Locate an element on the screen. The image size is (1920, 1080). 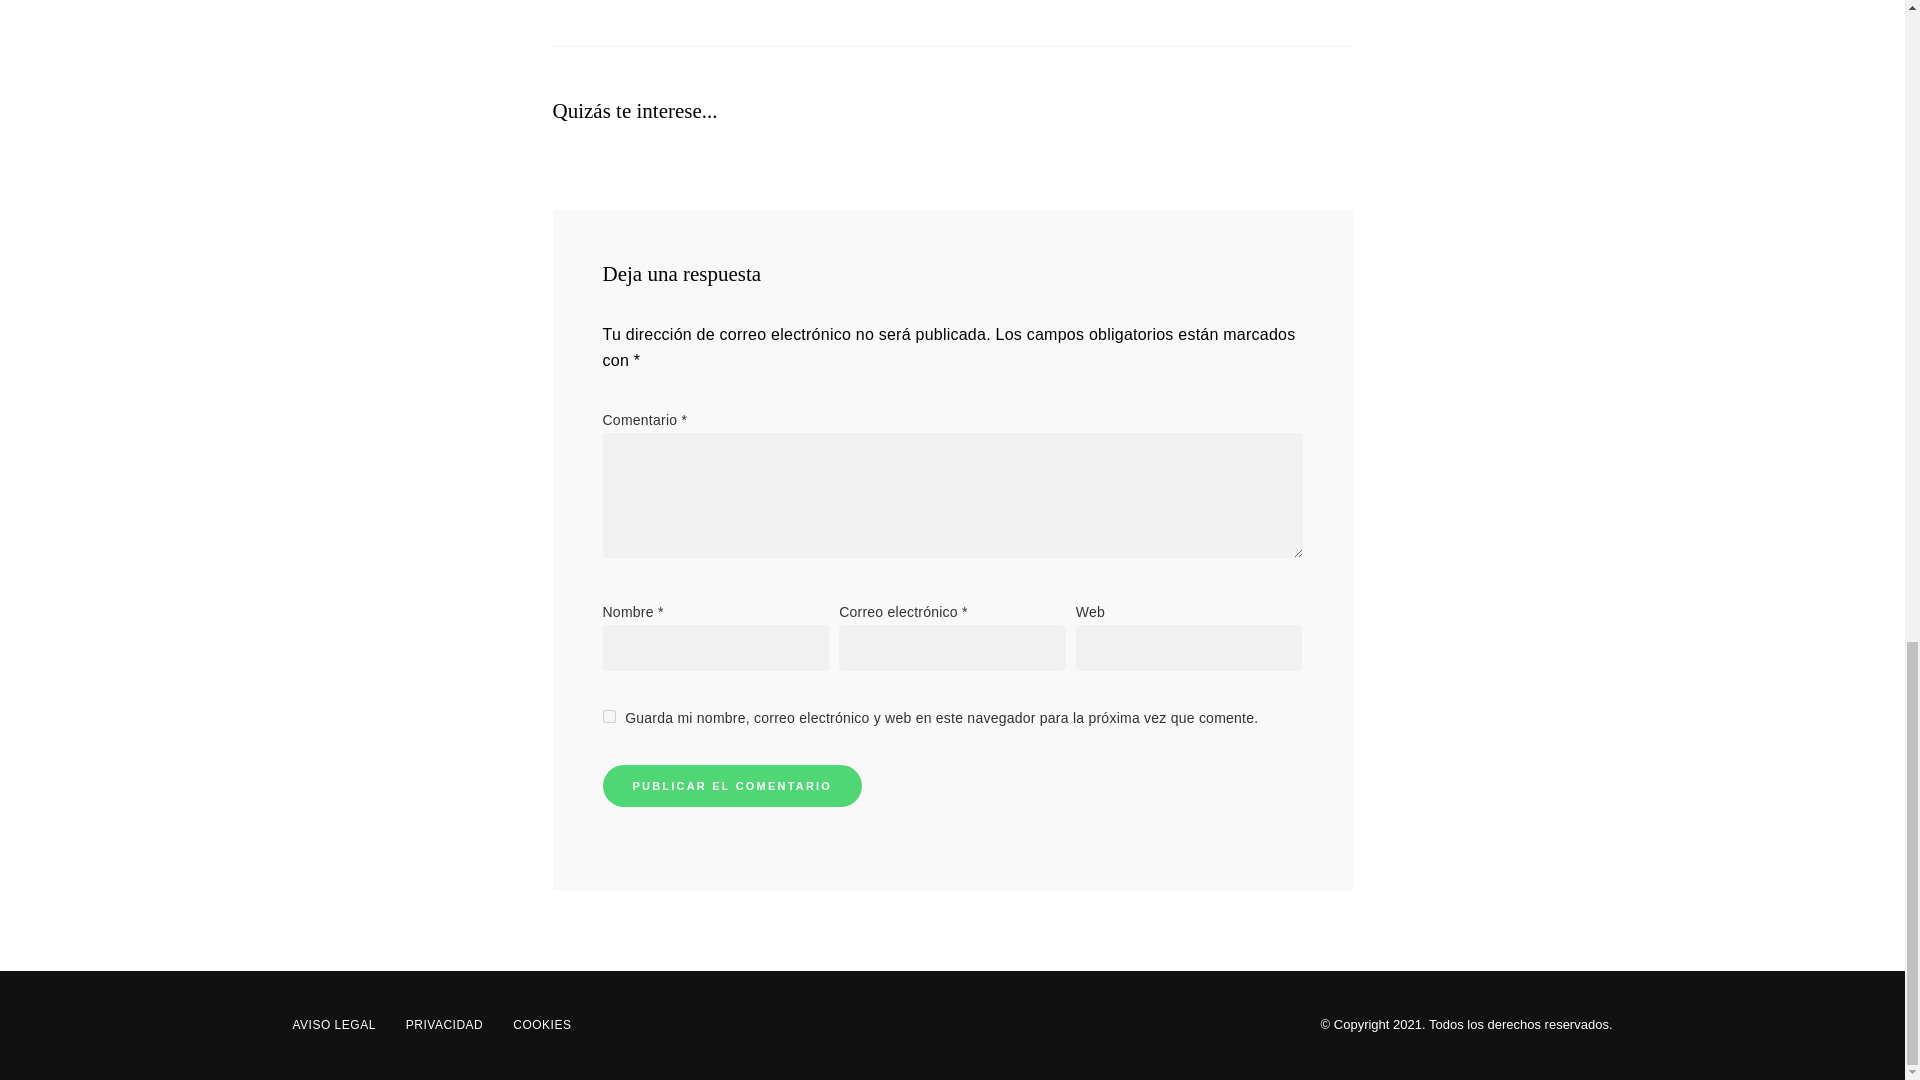
yes is located at coordinates (608, 716).